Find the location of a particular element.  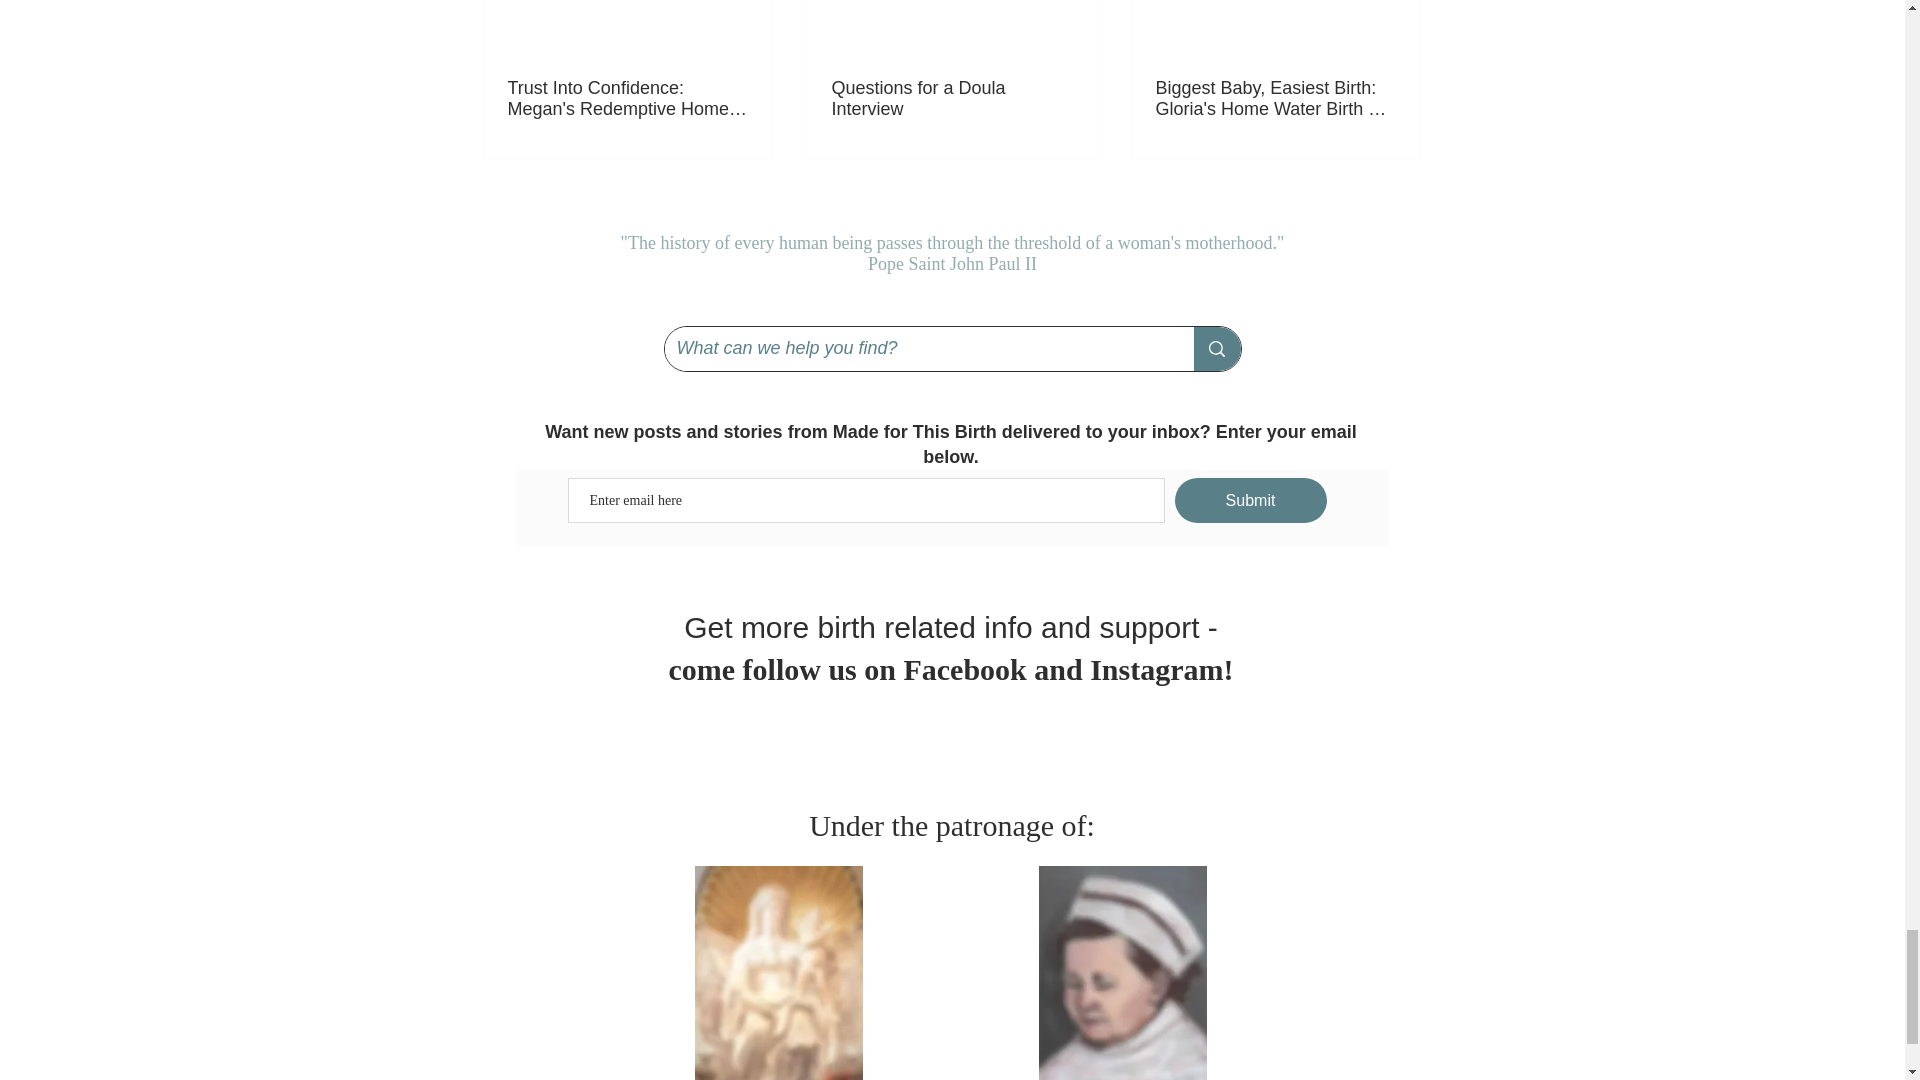

Submit is located at coordinates (1250, 500).